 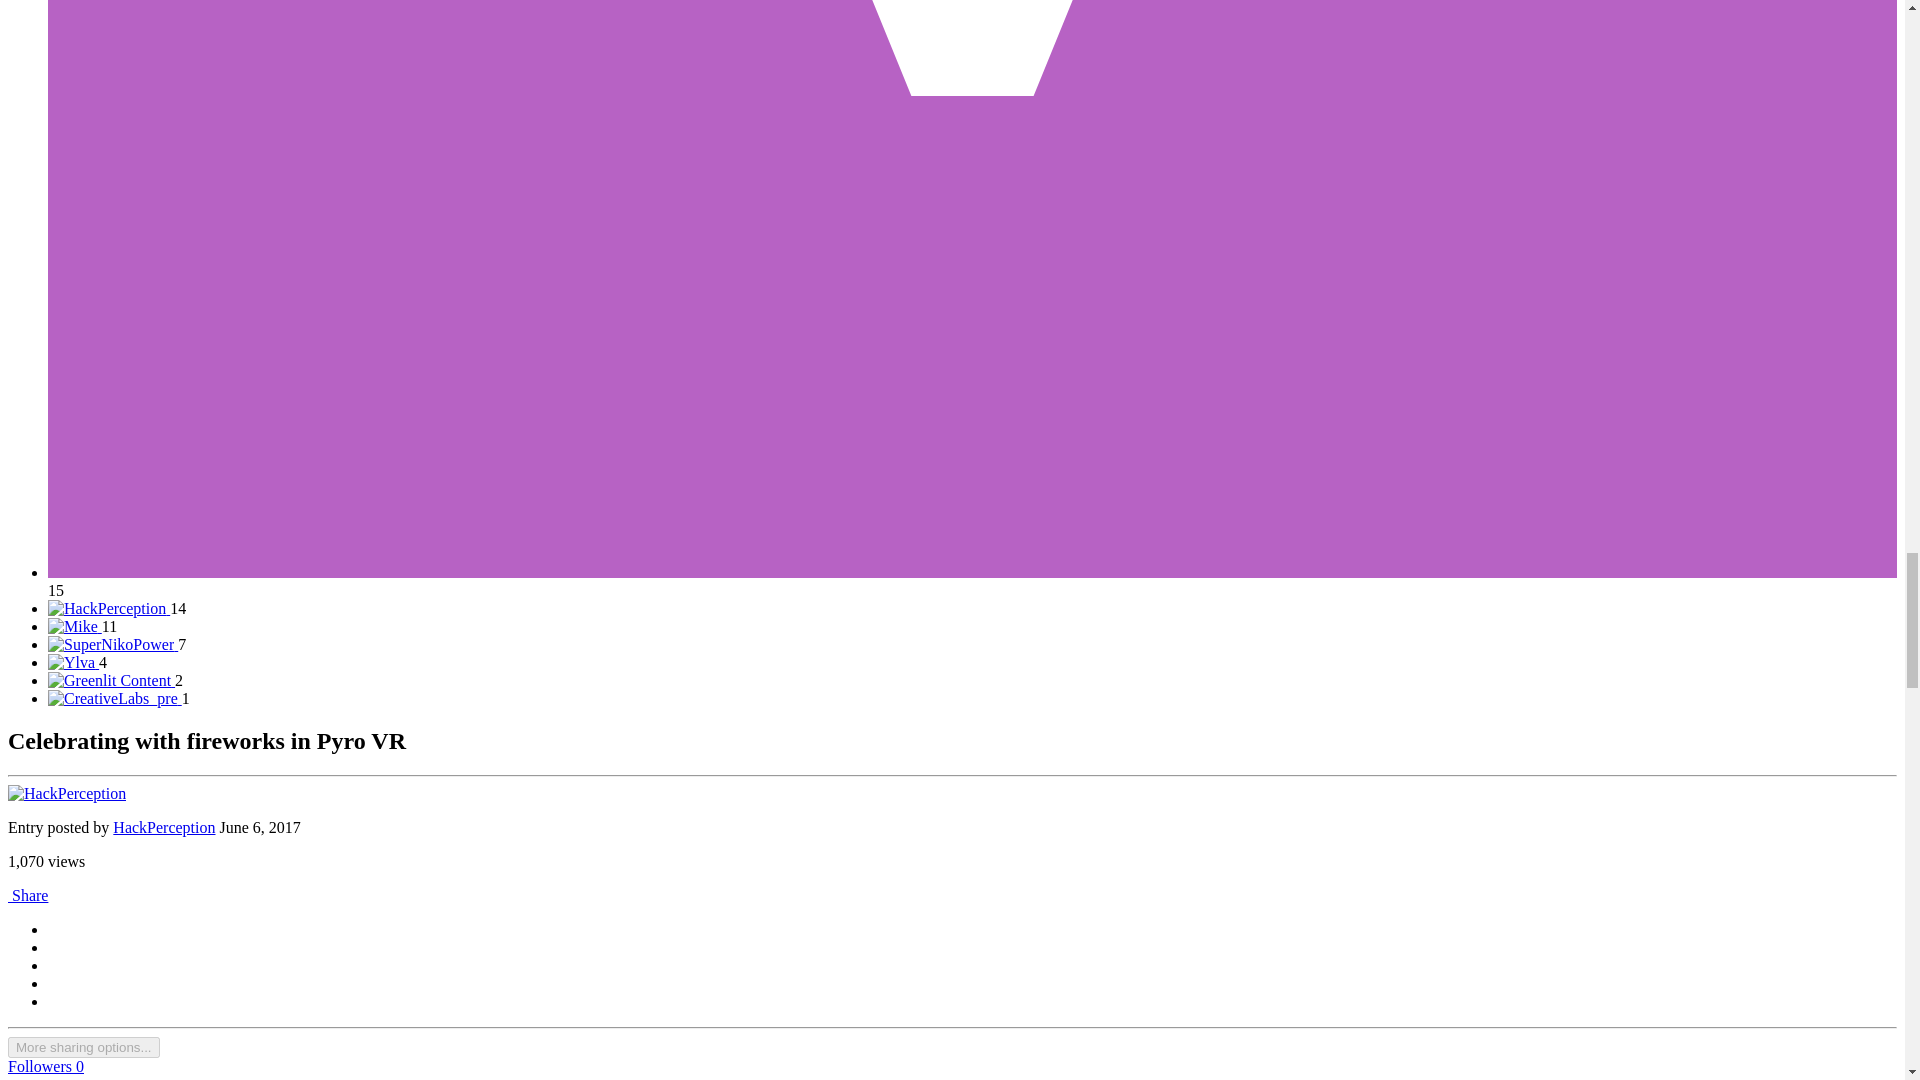 What do you see at coordinates (113, 644) in the screenshot?
I see `Go to SuperNikoPower's profile` at bounding box center [113, 644].